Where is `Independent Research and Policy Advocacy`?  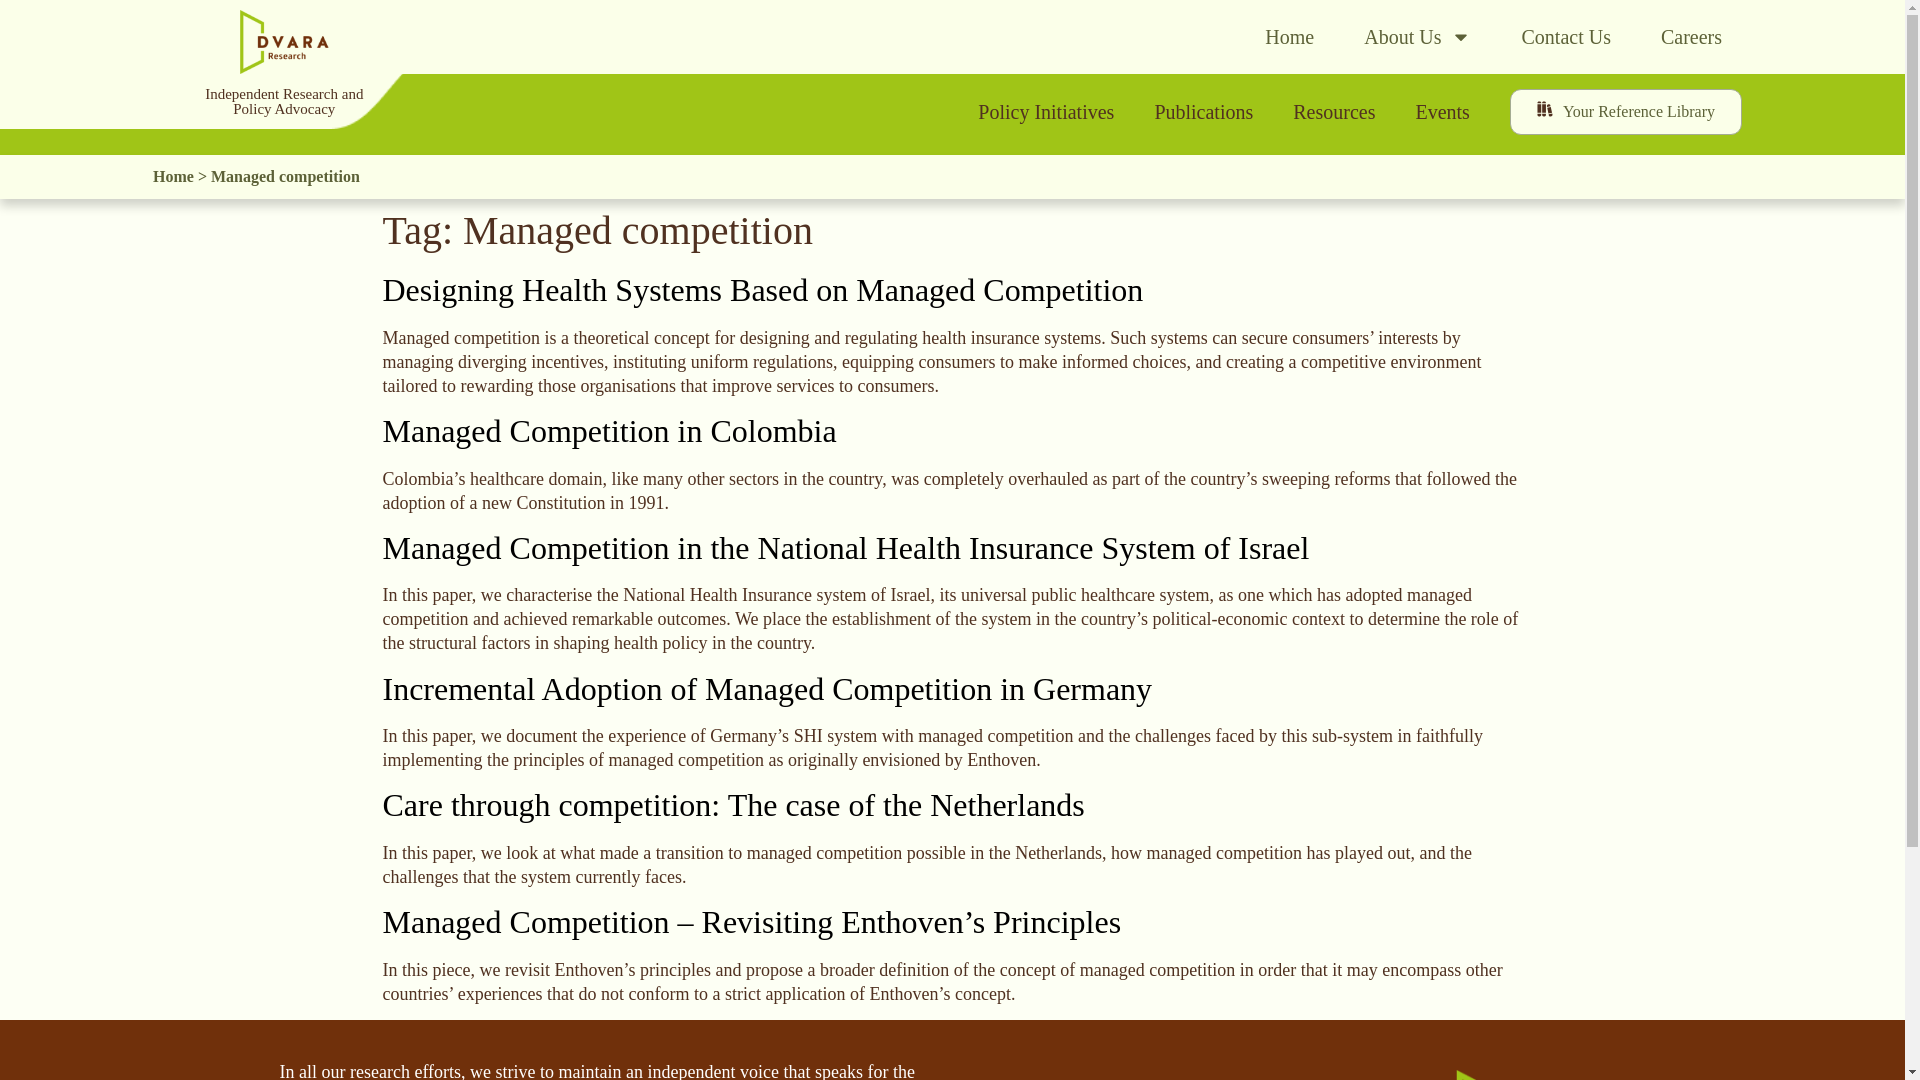
Independent Research and Policy Advocacy is located at coordinates (284, 101).